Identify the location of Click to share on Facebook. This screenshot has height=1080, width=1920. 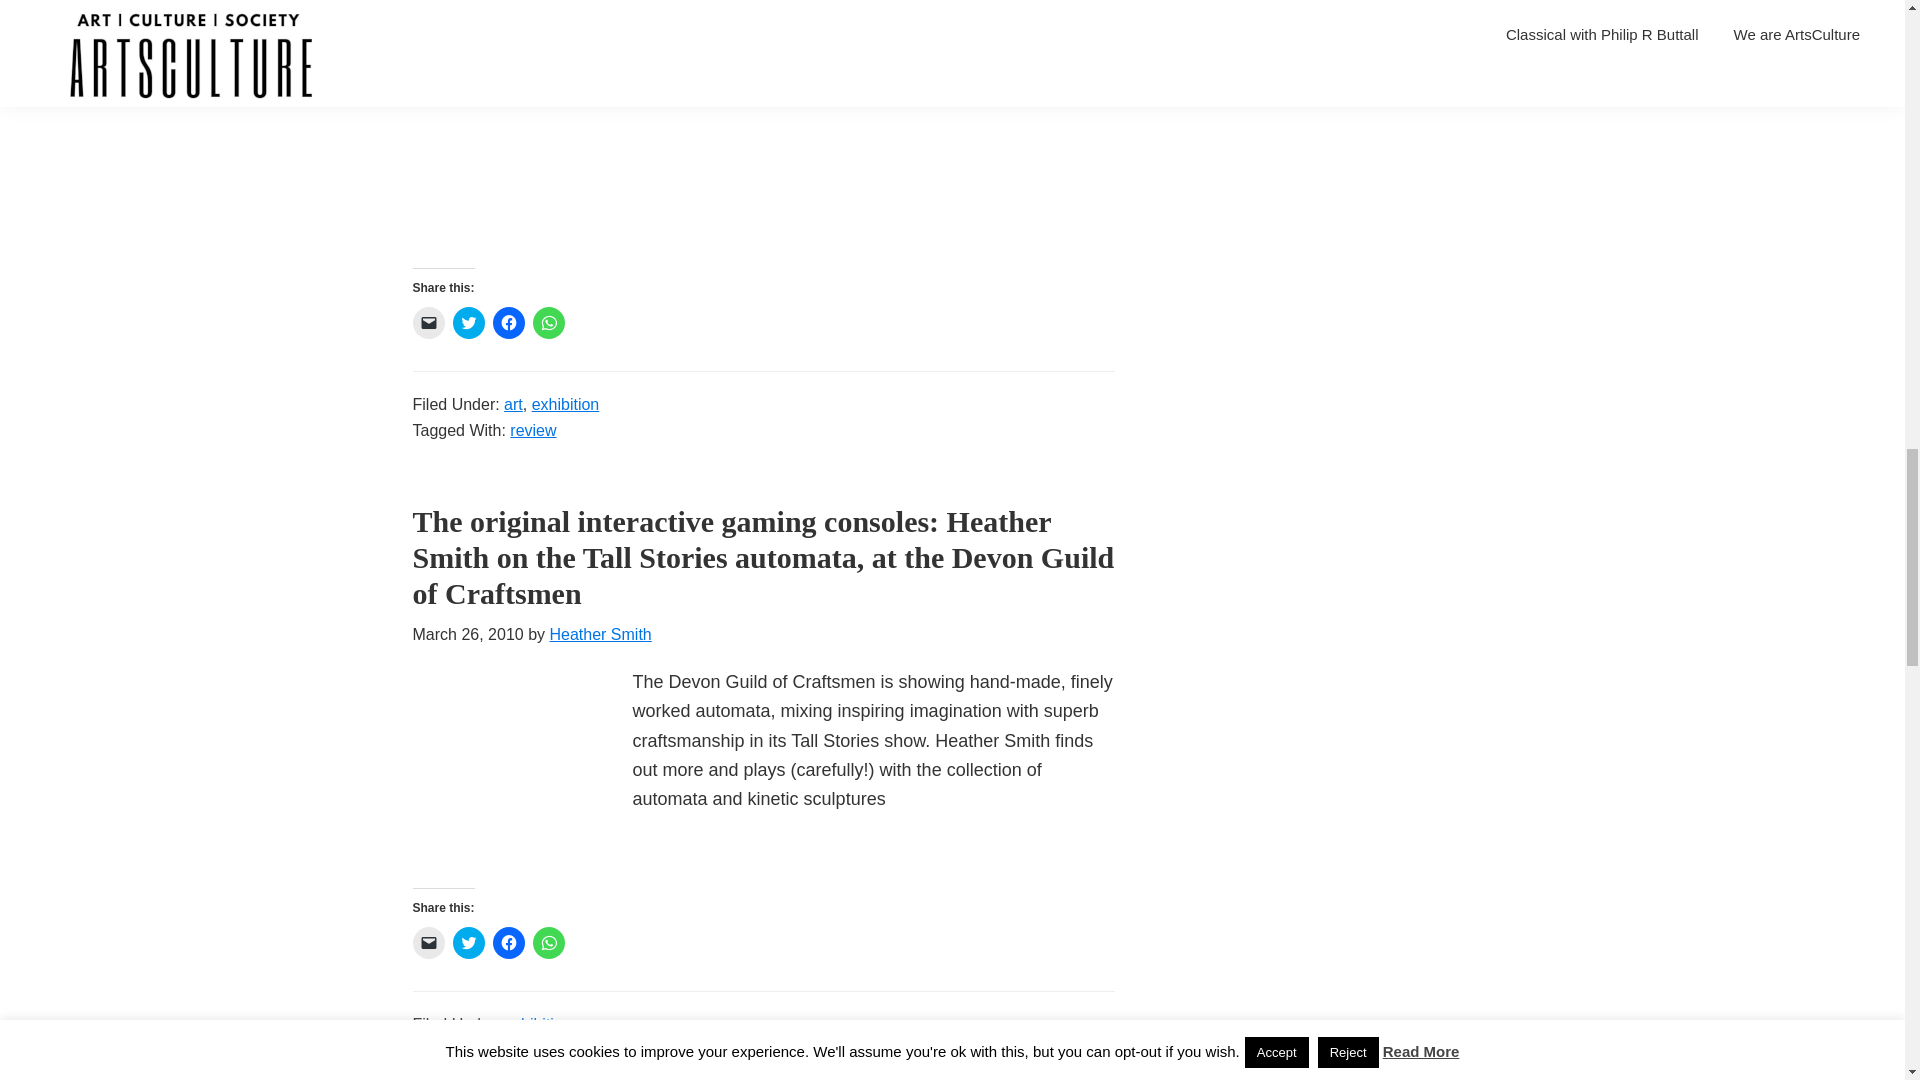
(508, 322).